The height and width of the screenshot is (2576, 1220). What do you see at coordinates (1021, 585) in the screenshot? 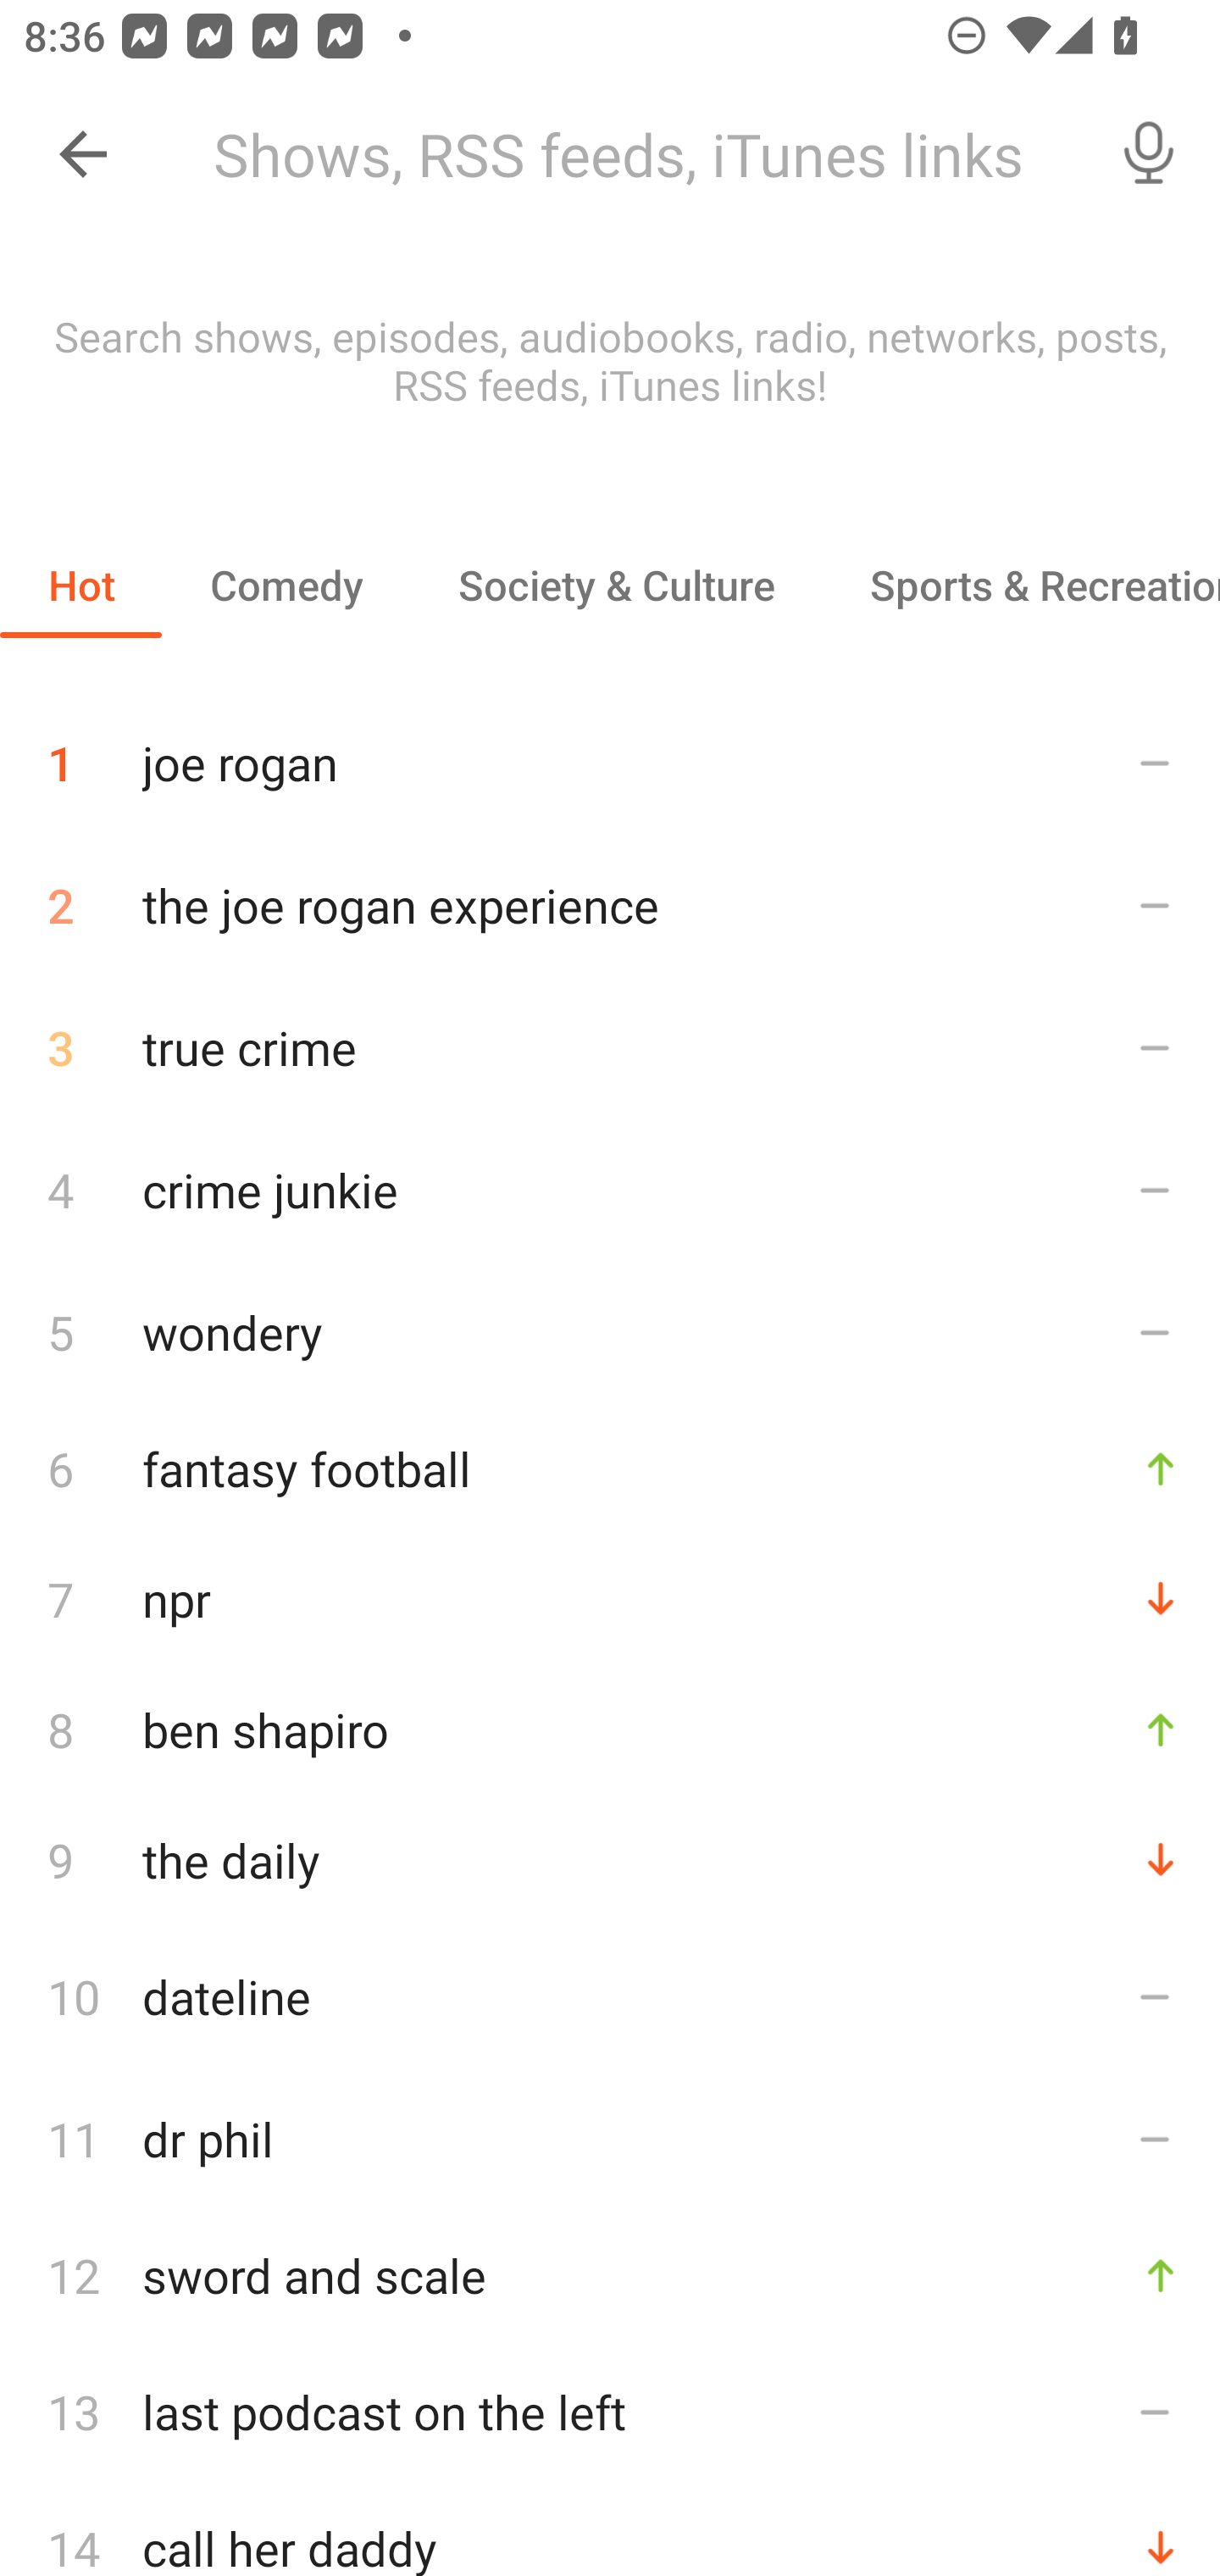
I see `Sports & Recreation` at bounding box center [1021, 585].